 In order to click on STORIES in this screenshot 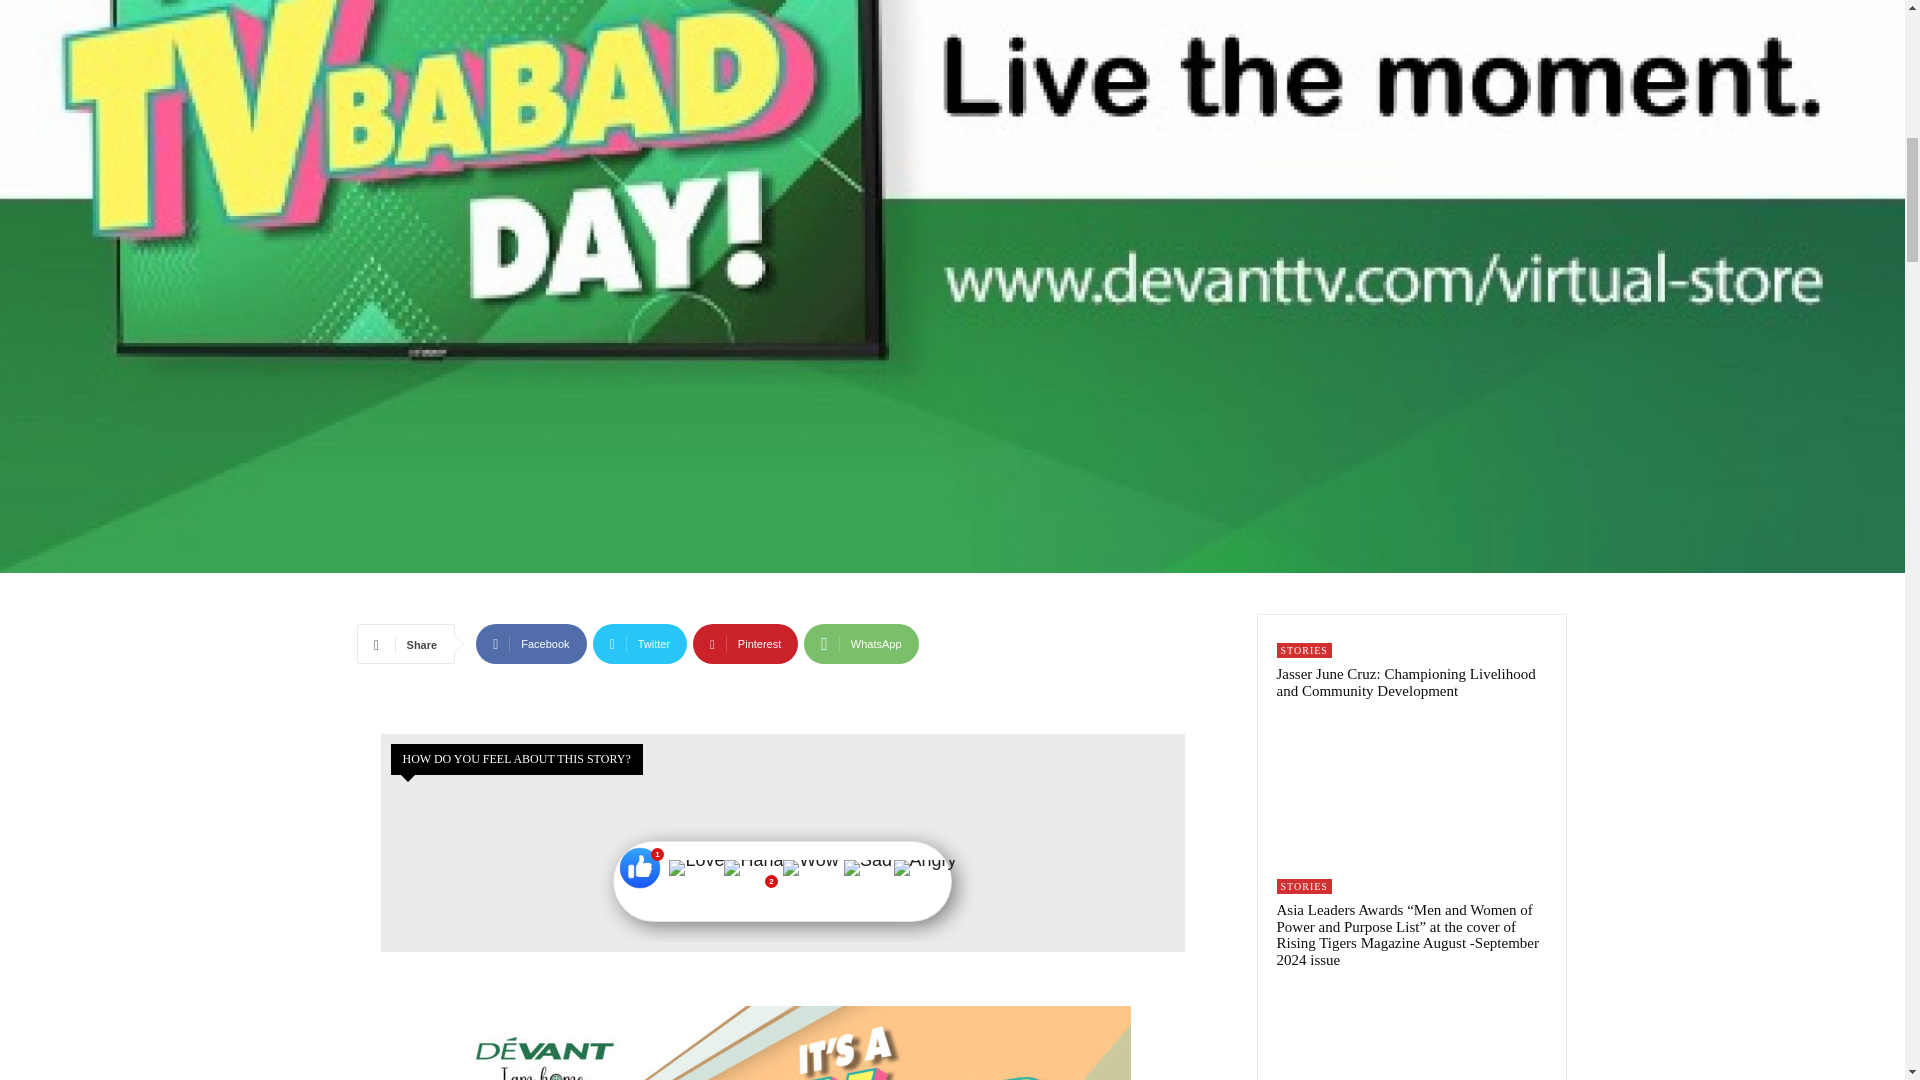, I will do `click(1303, 886)`.